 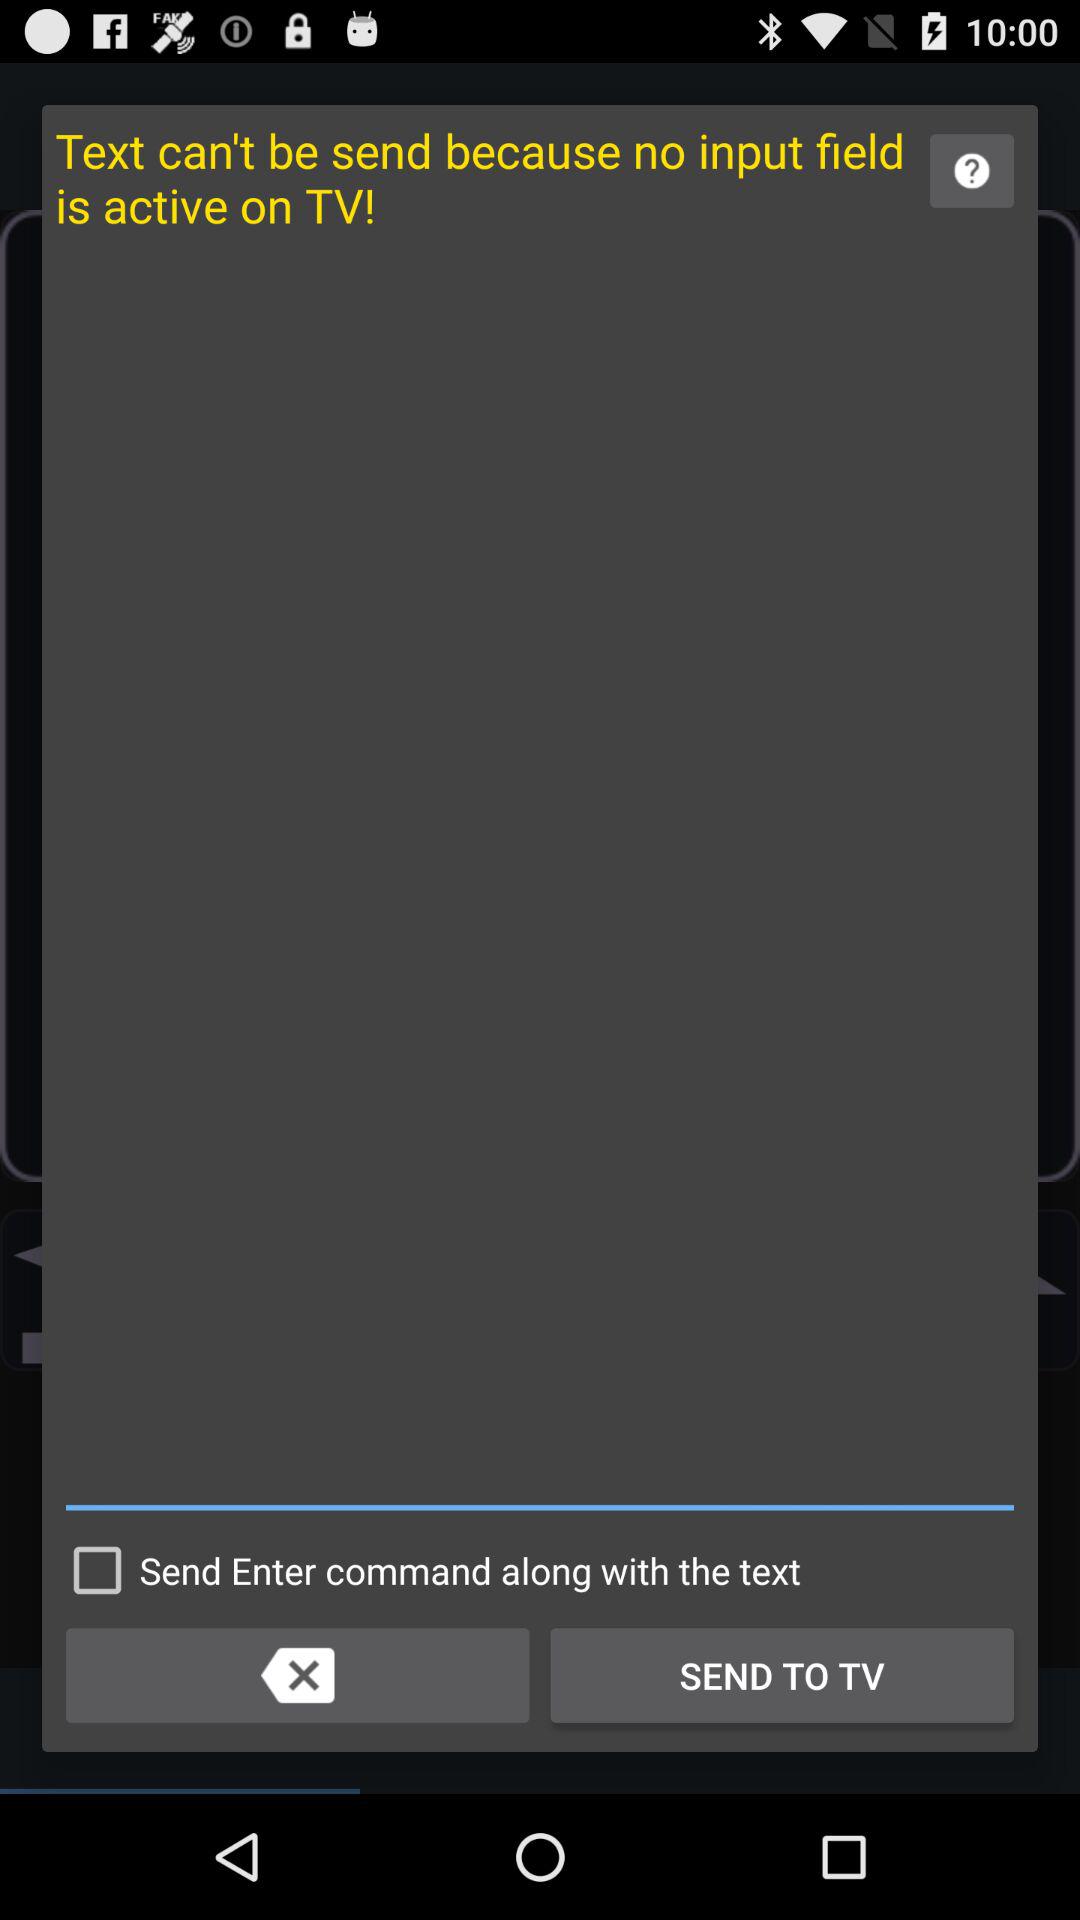 I want to click on choose the icon below the send enter command icon, so click(x=298, y=1675).